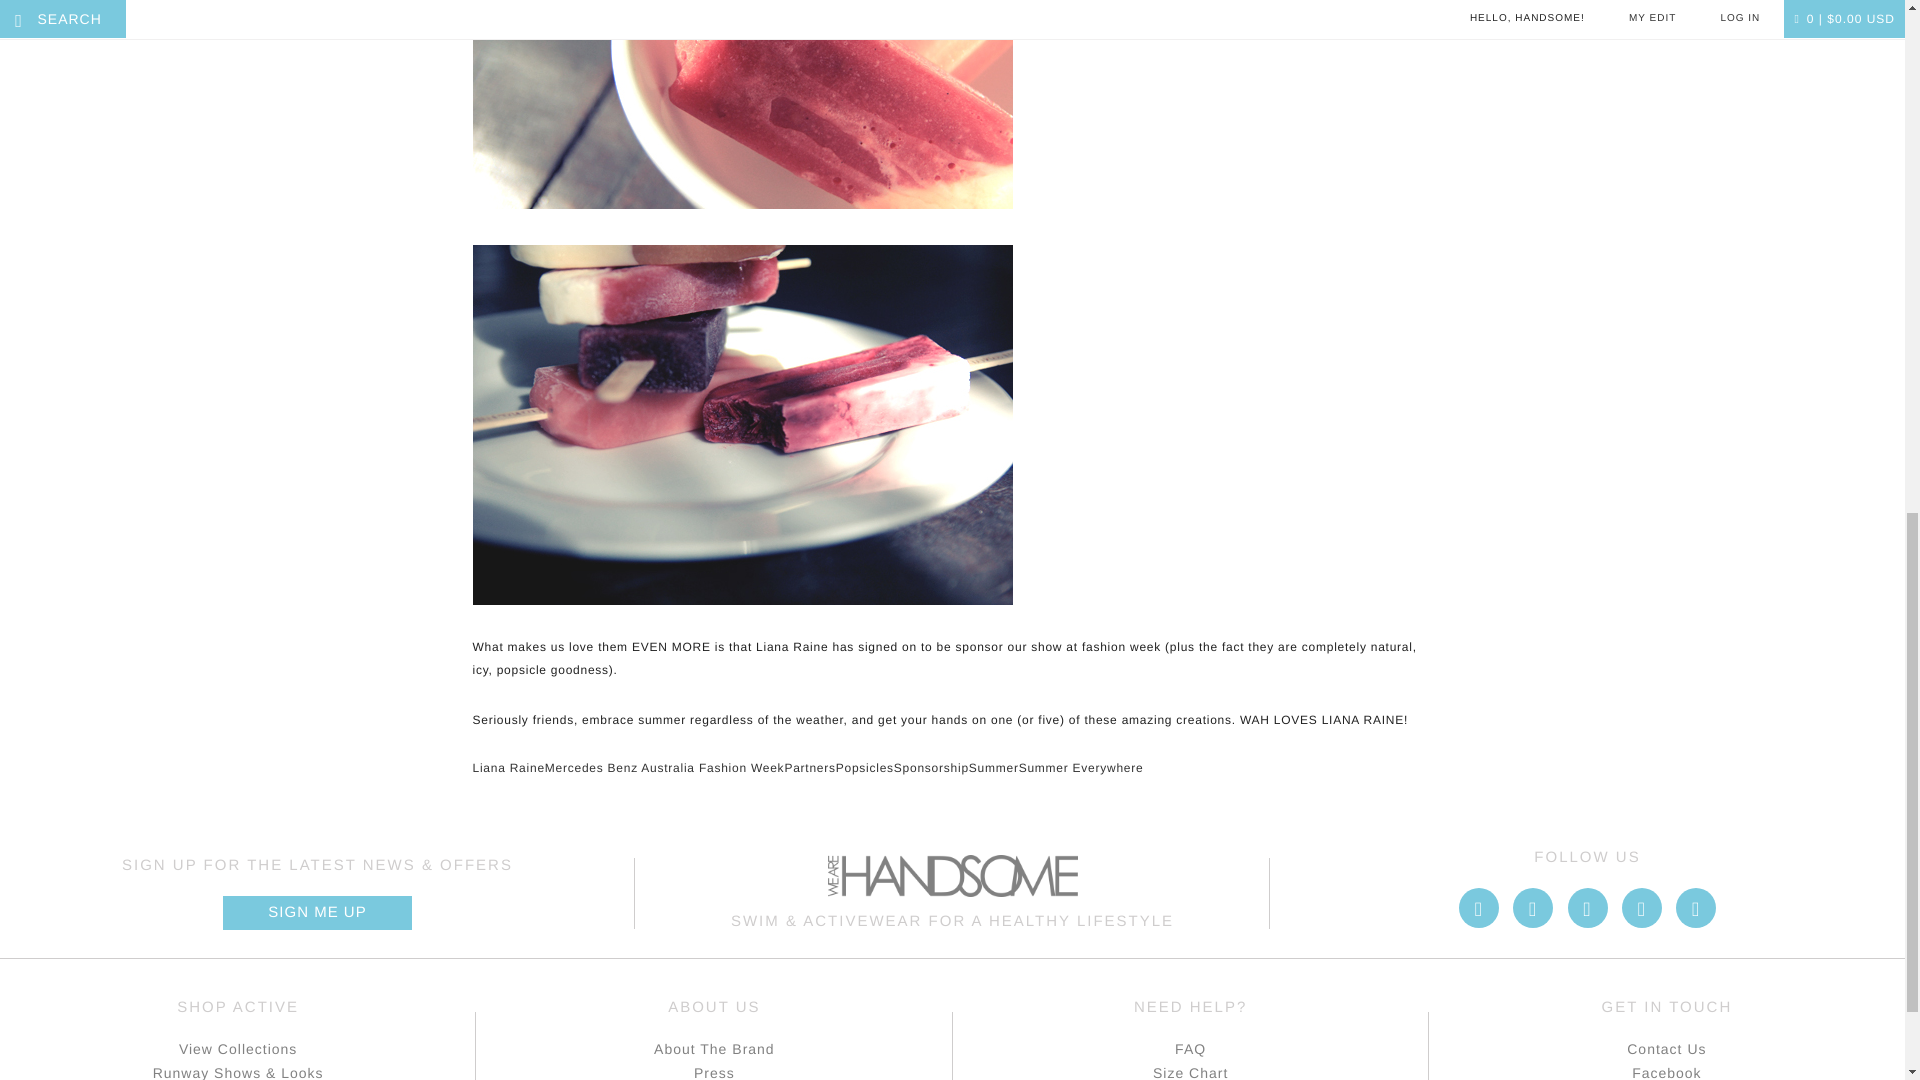 The height and width of the screenshot is (1080, 1920). I want to click on About The Brand, so click(713, 1048).